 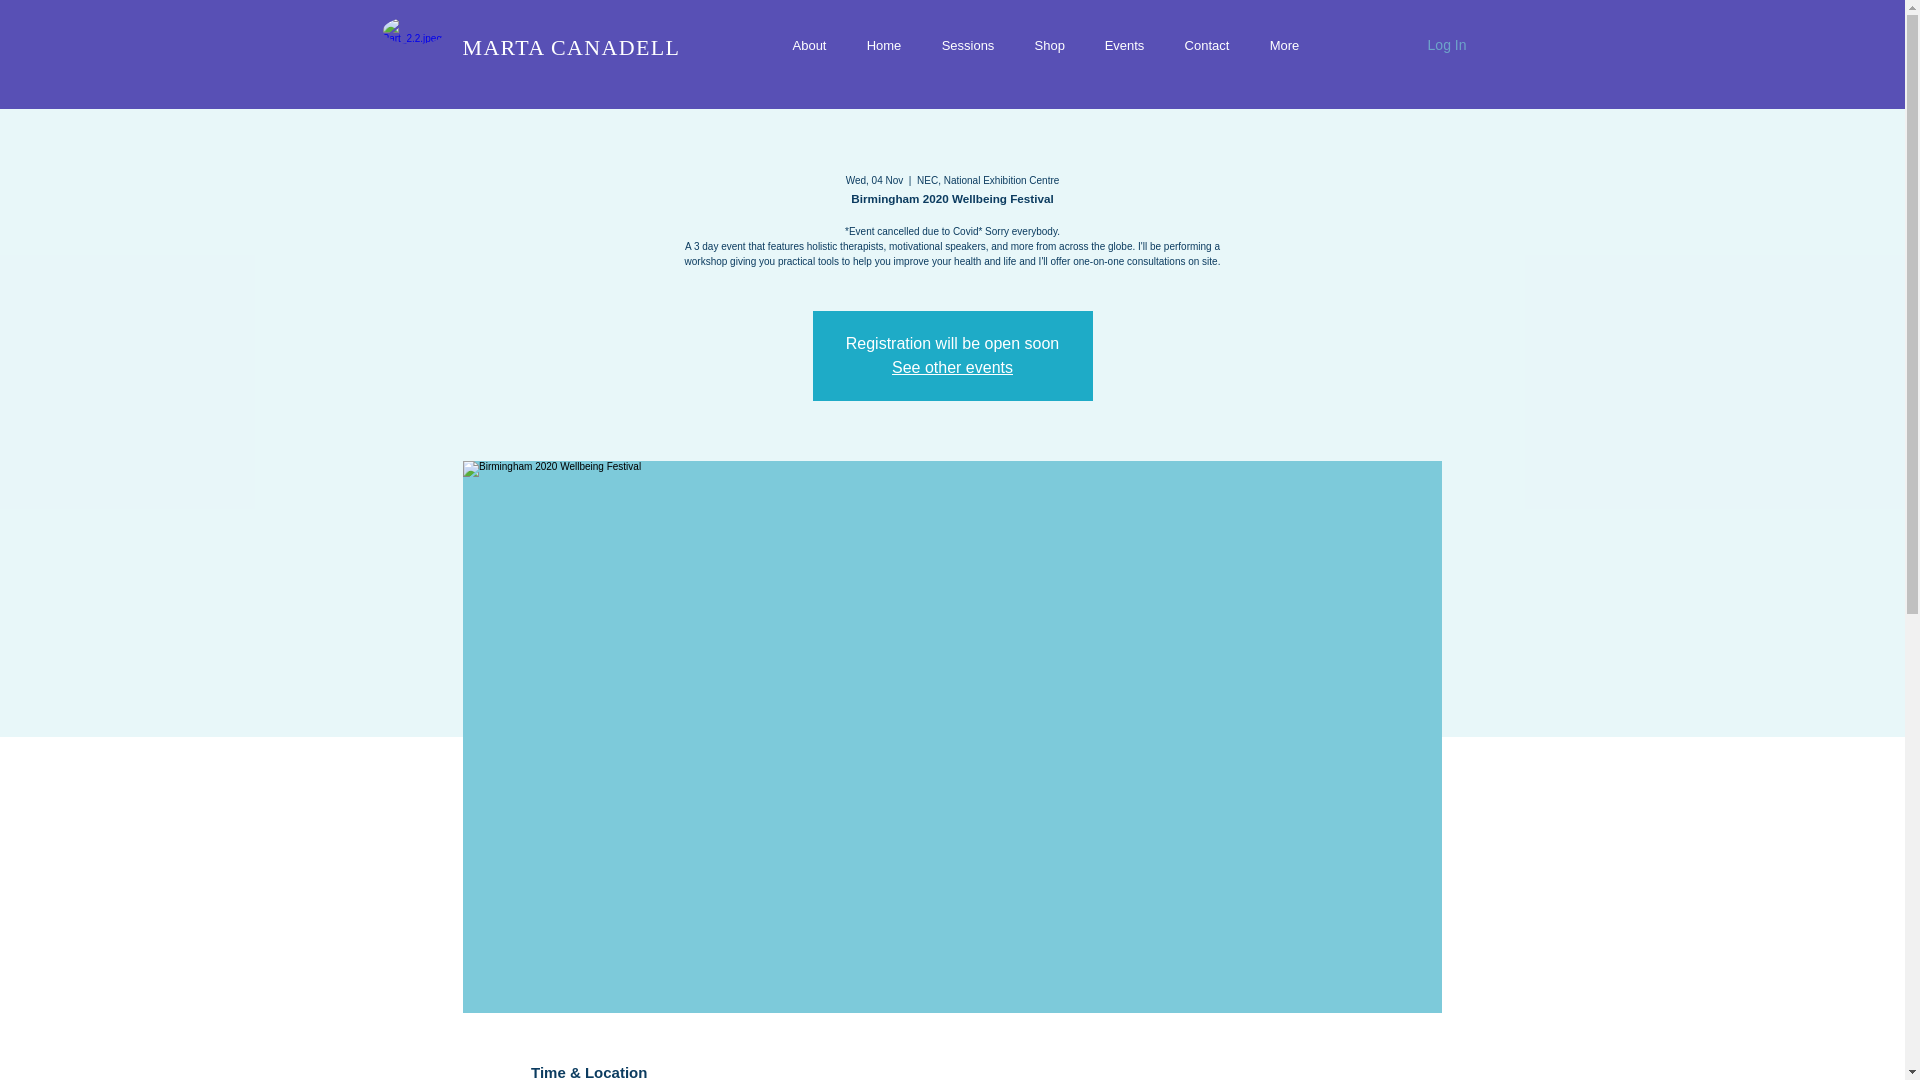 I want to click on Sessions, so click(x=968, y=45).